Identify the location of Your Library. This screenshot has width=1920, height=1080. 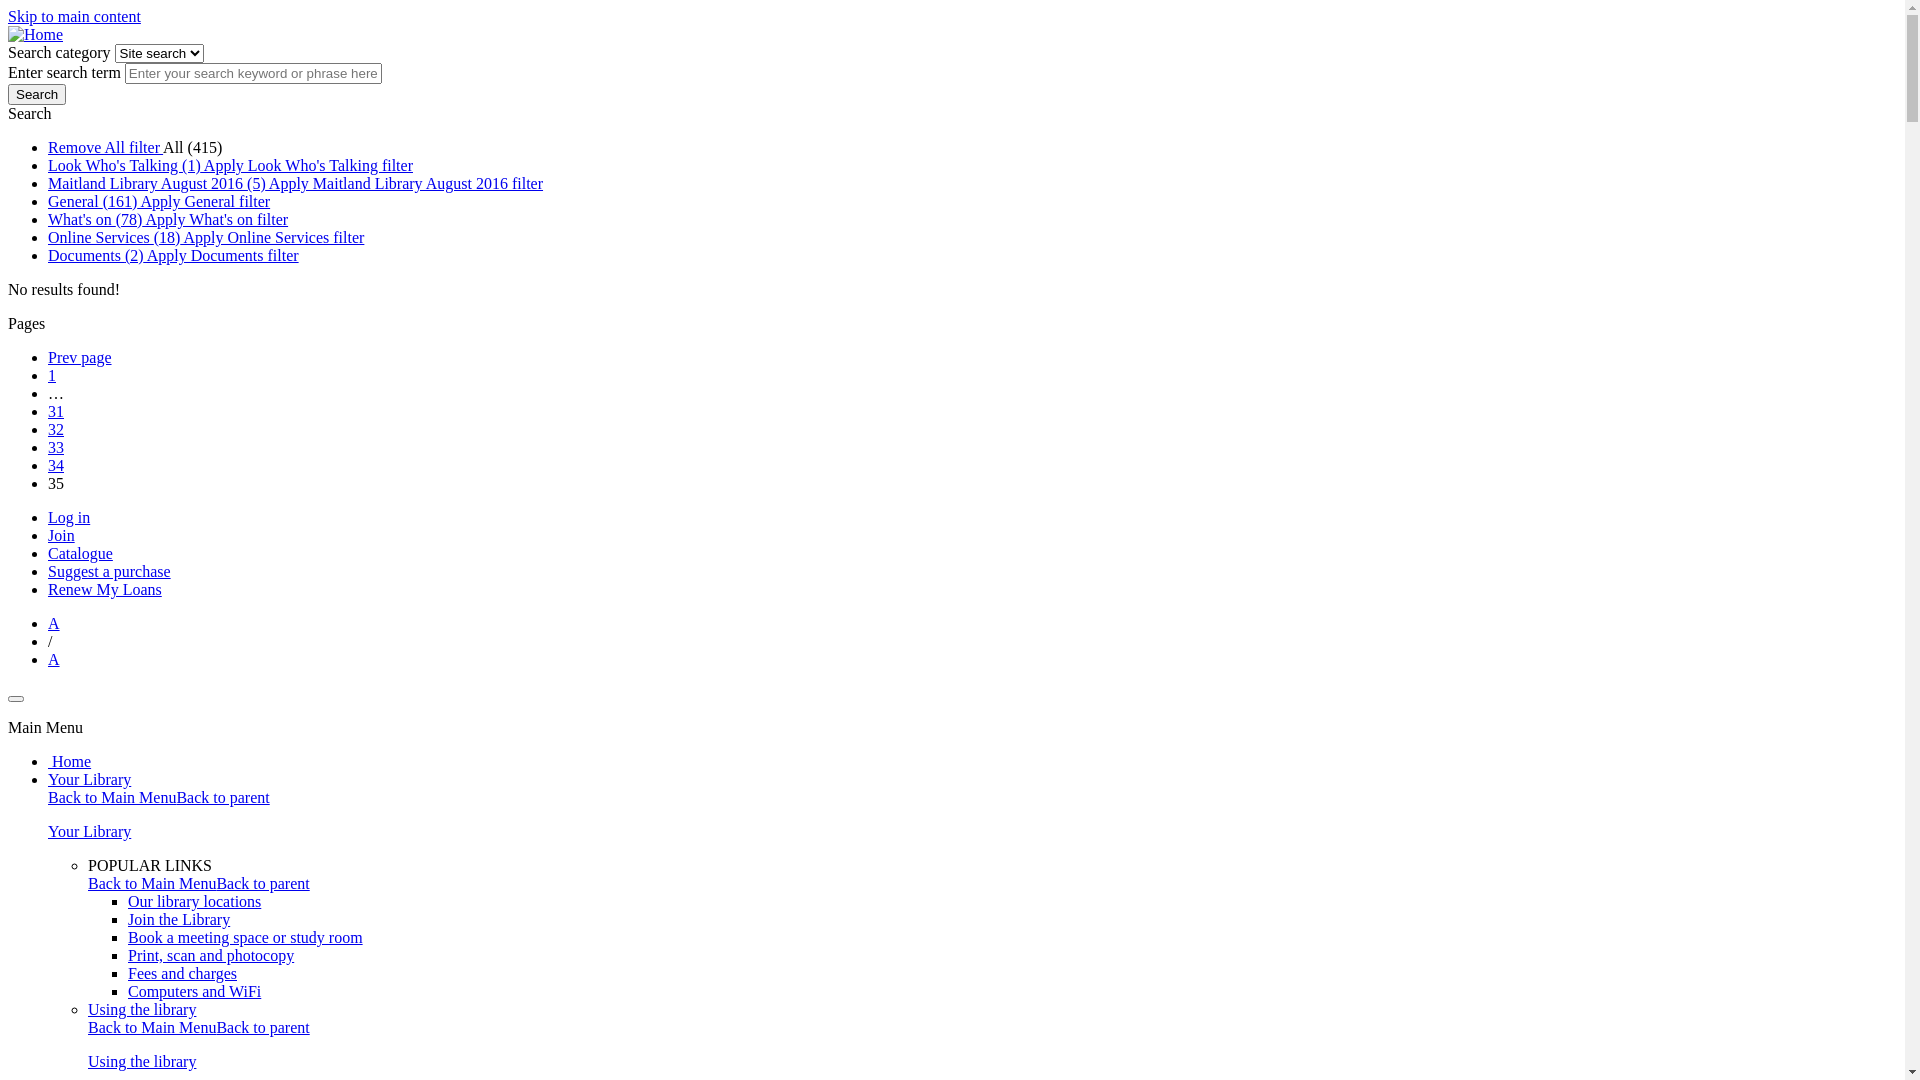
(90, 780).